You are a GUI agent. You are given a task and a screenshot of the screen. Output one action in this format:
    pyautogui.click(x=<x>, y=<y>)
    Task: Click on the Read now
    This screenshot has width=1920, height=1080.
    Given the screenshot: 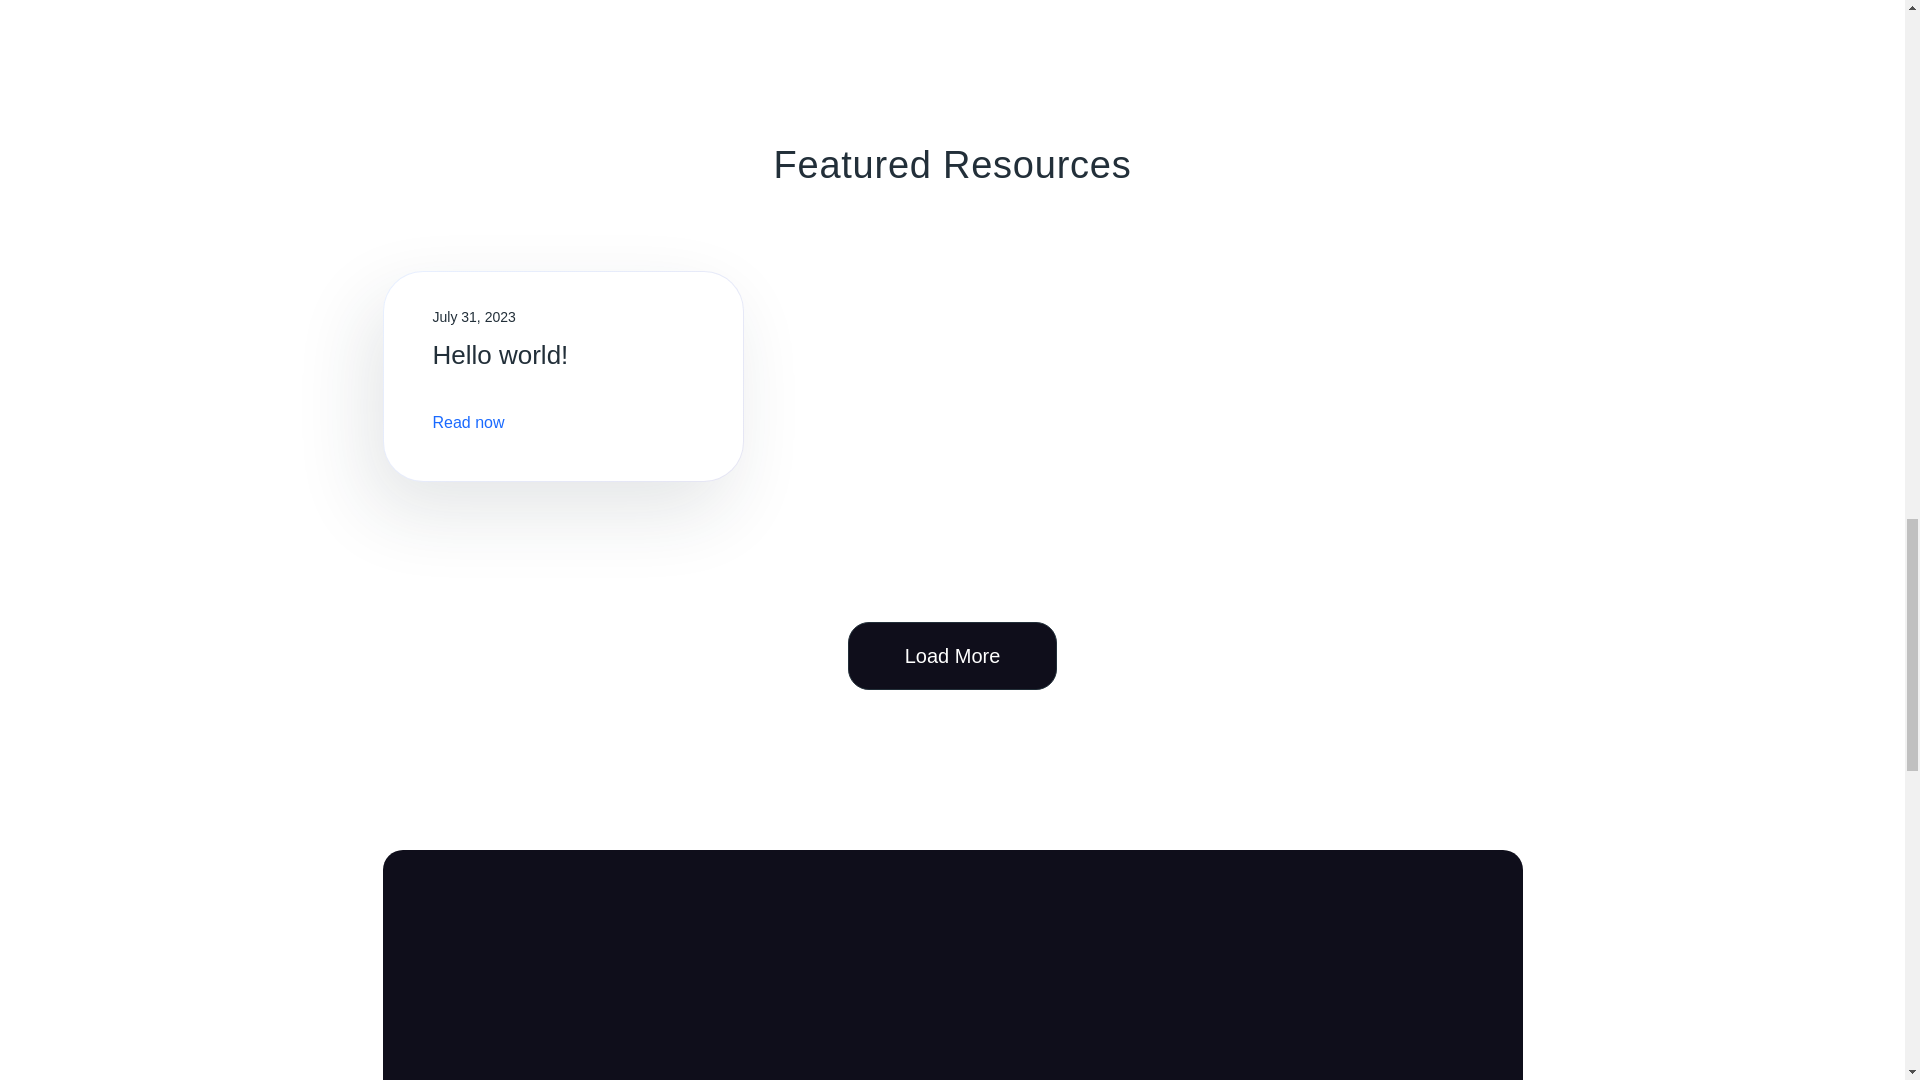 What is the action you would take?
    pyautogui.click(x=468, y=422)
    